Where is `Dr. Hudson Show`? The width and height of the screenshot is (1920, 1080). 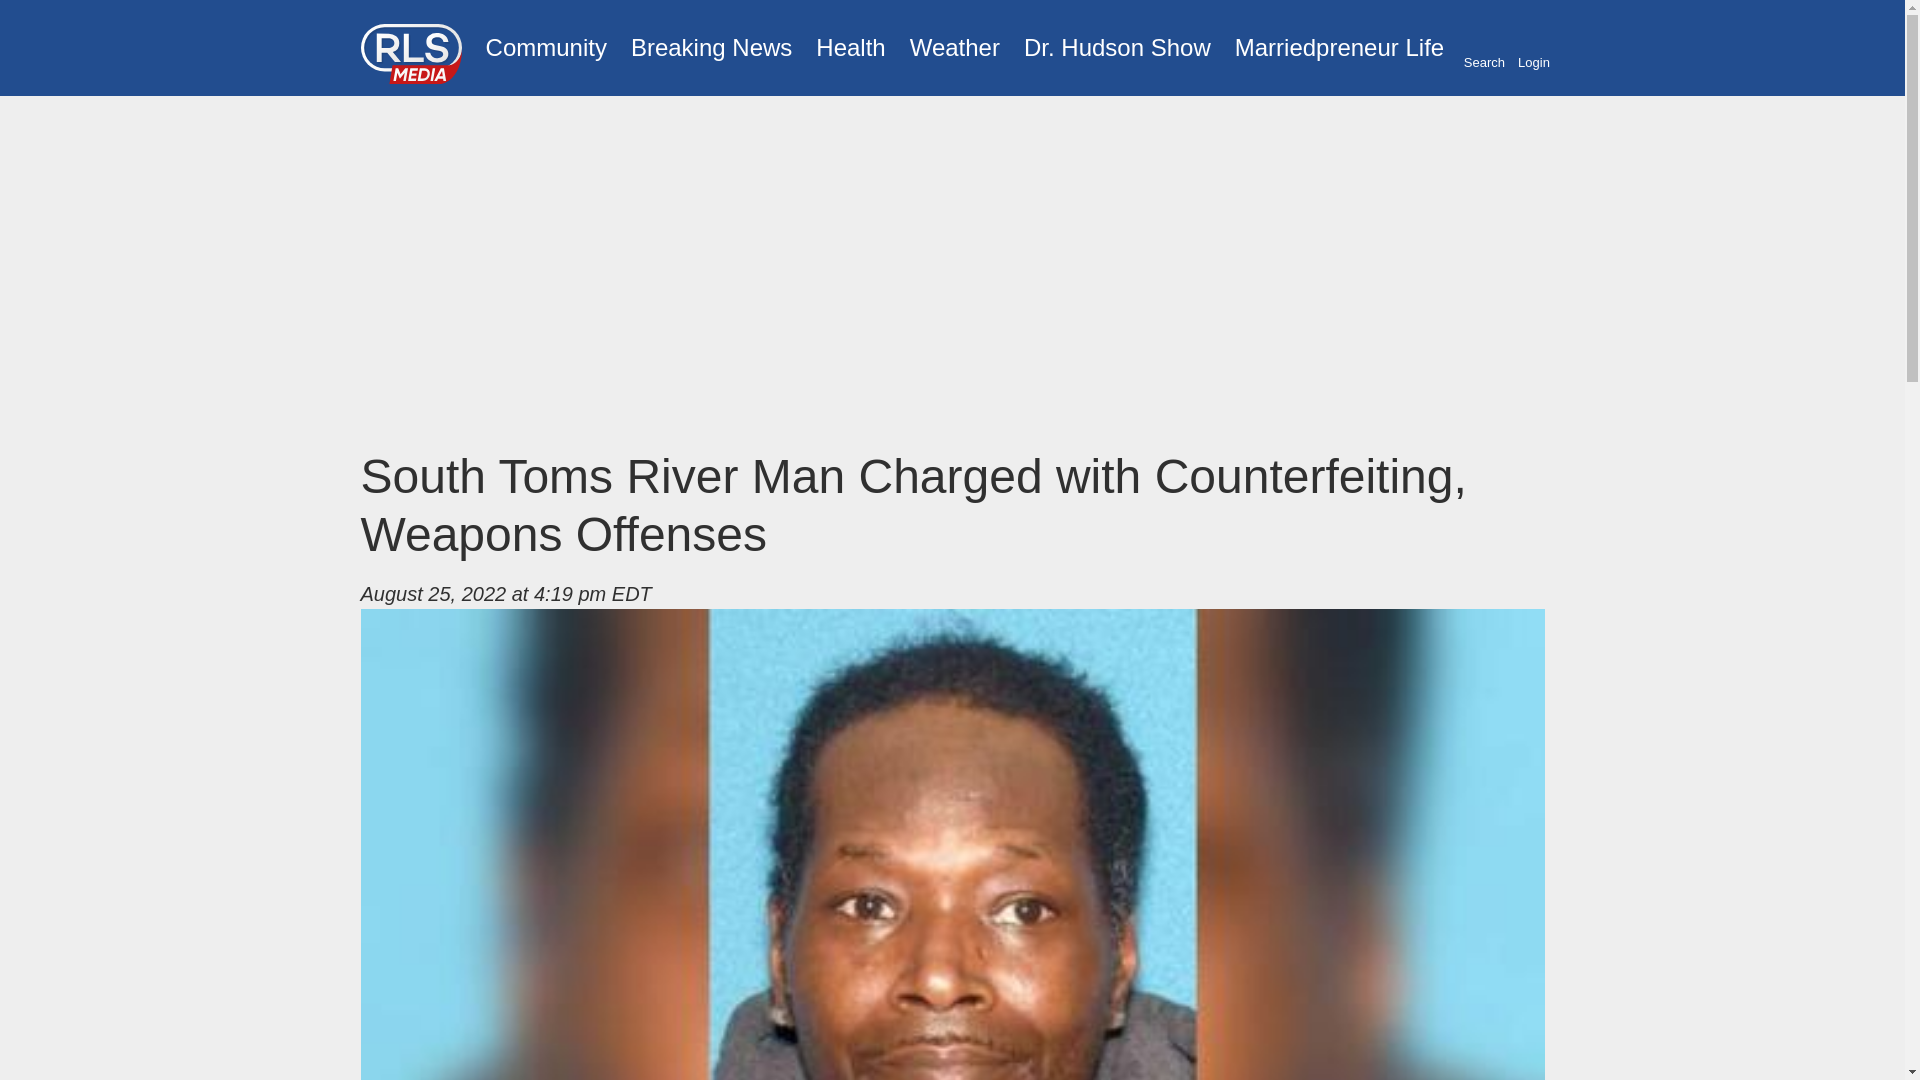
Dr. Hudson Show is located at coordinates (1117, 48).